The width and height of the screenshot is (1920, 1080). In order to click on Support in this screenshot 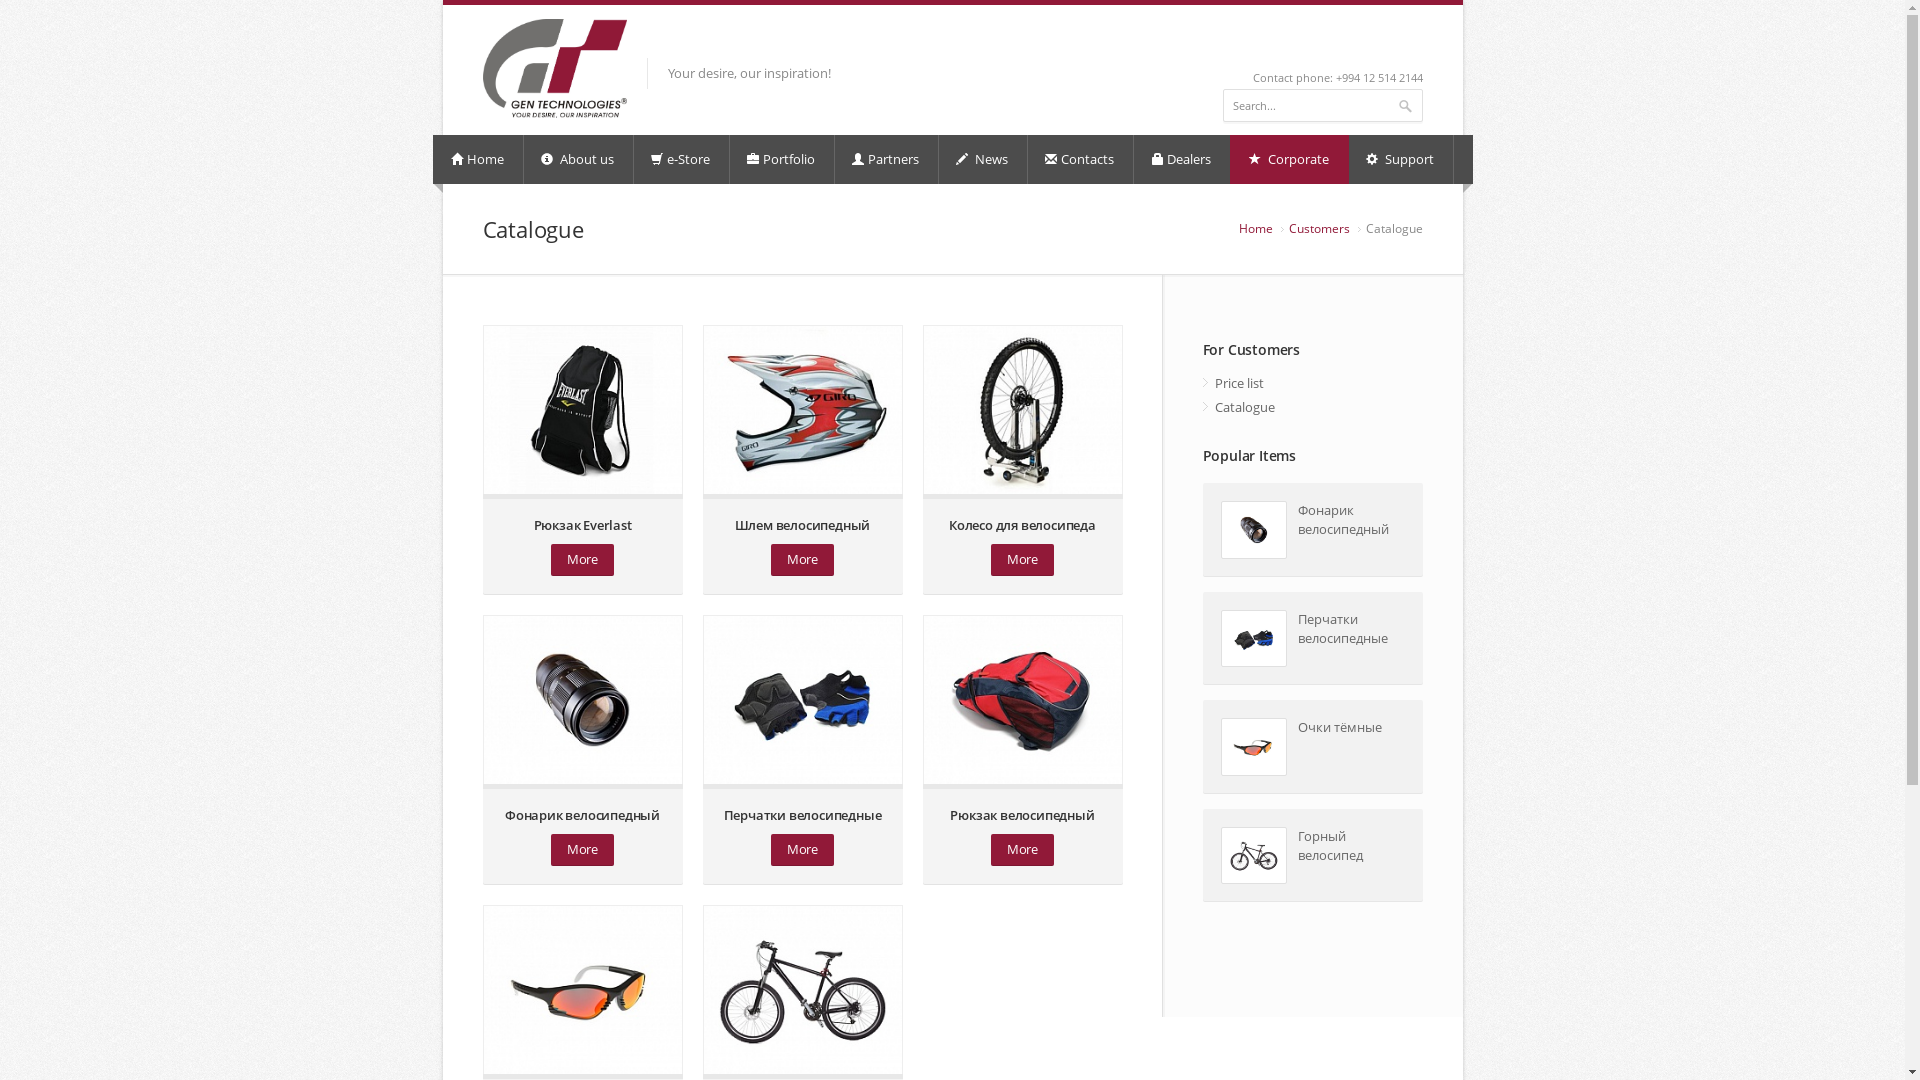, I will do `click(1400, 160)`.